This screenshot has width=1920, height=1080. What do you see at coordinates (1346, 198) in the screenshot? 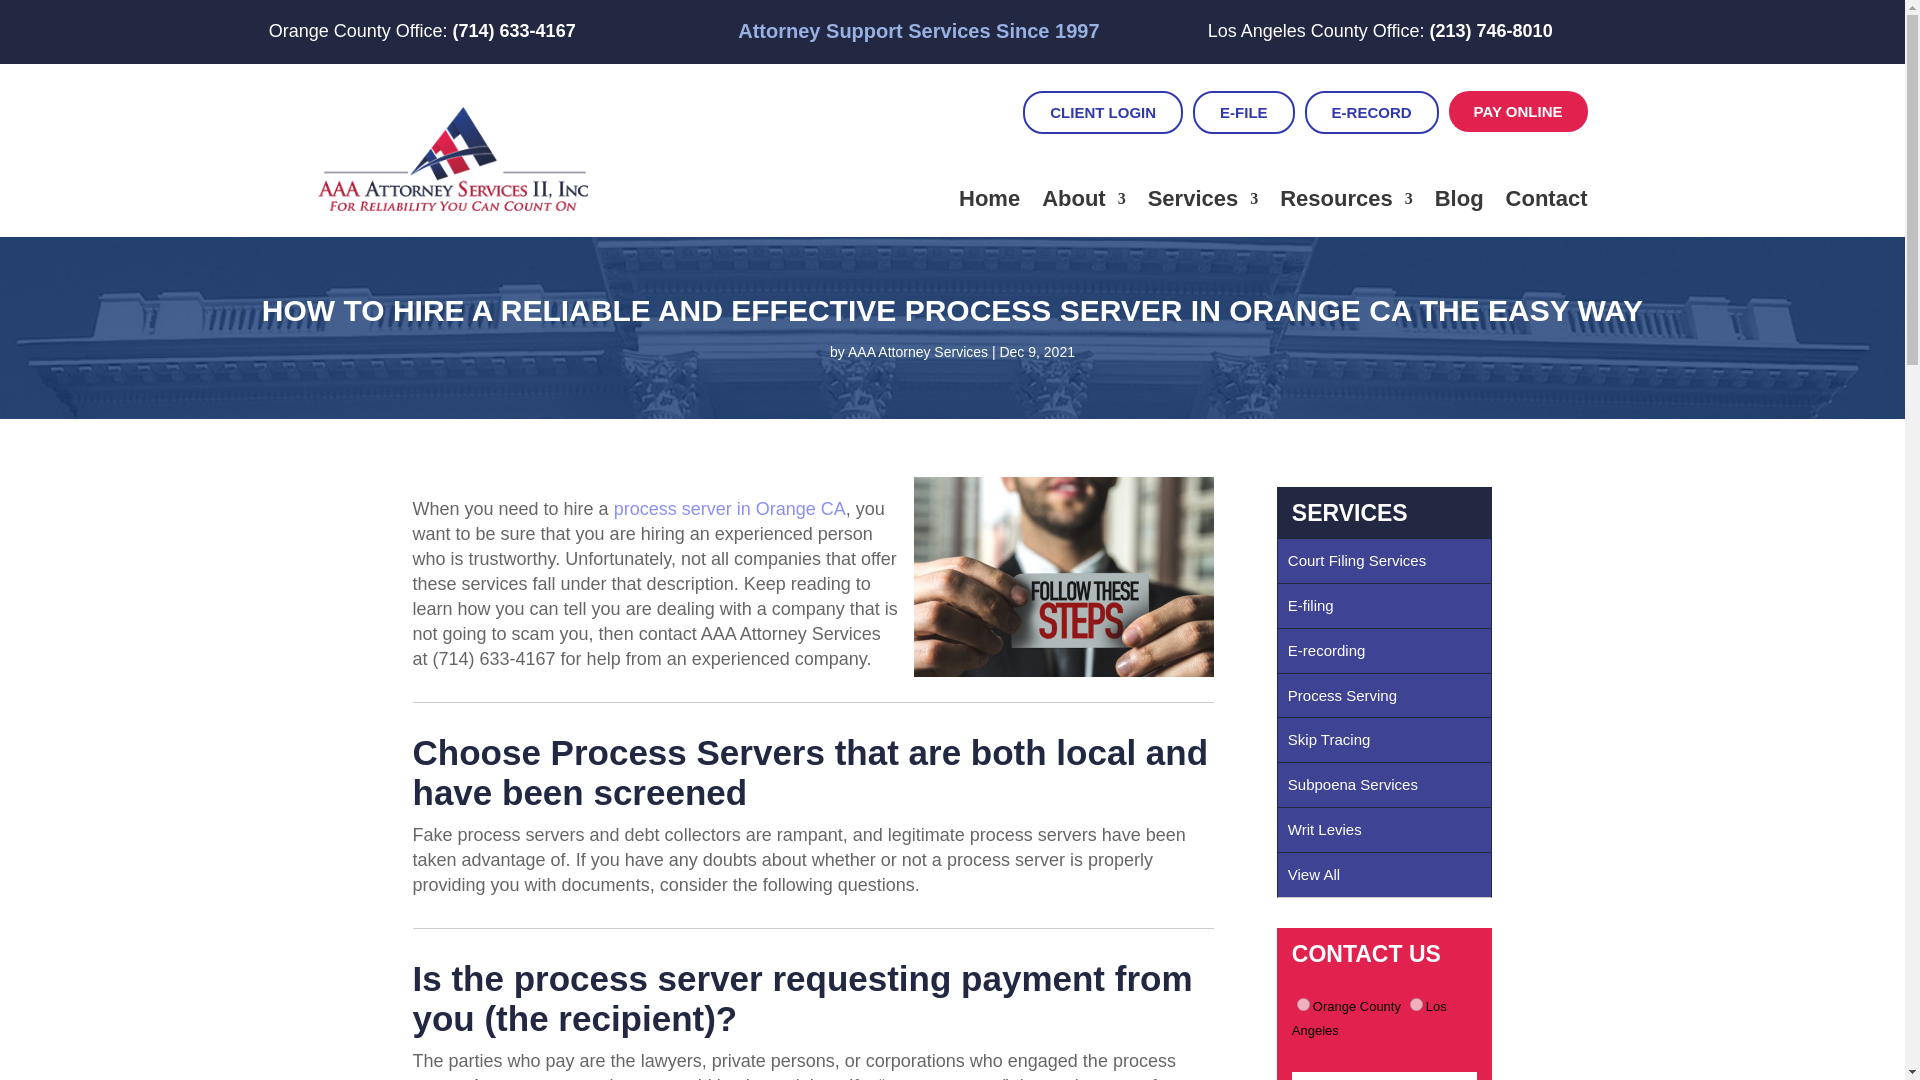
I see `Resources` at bounding box center [1346, 198].